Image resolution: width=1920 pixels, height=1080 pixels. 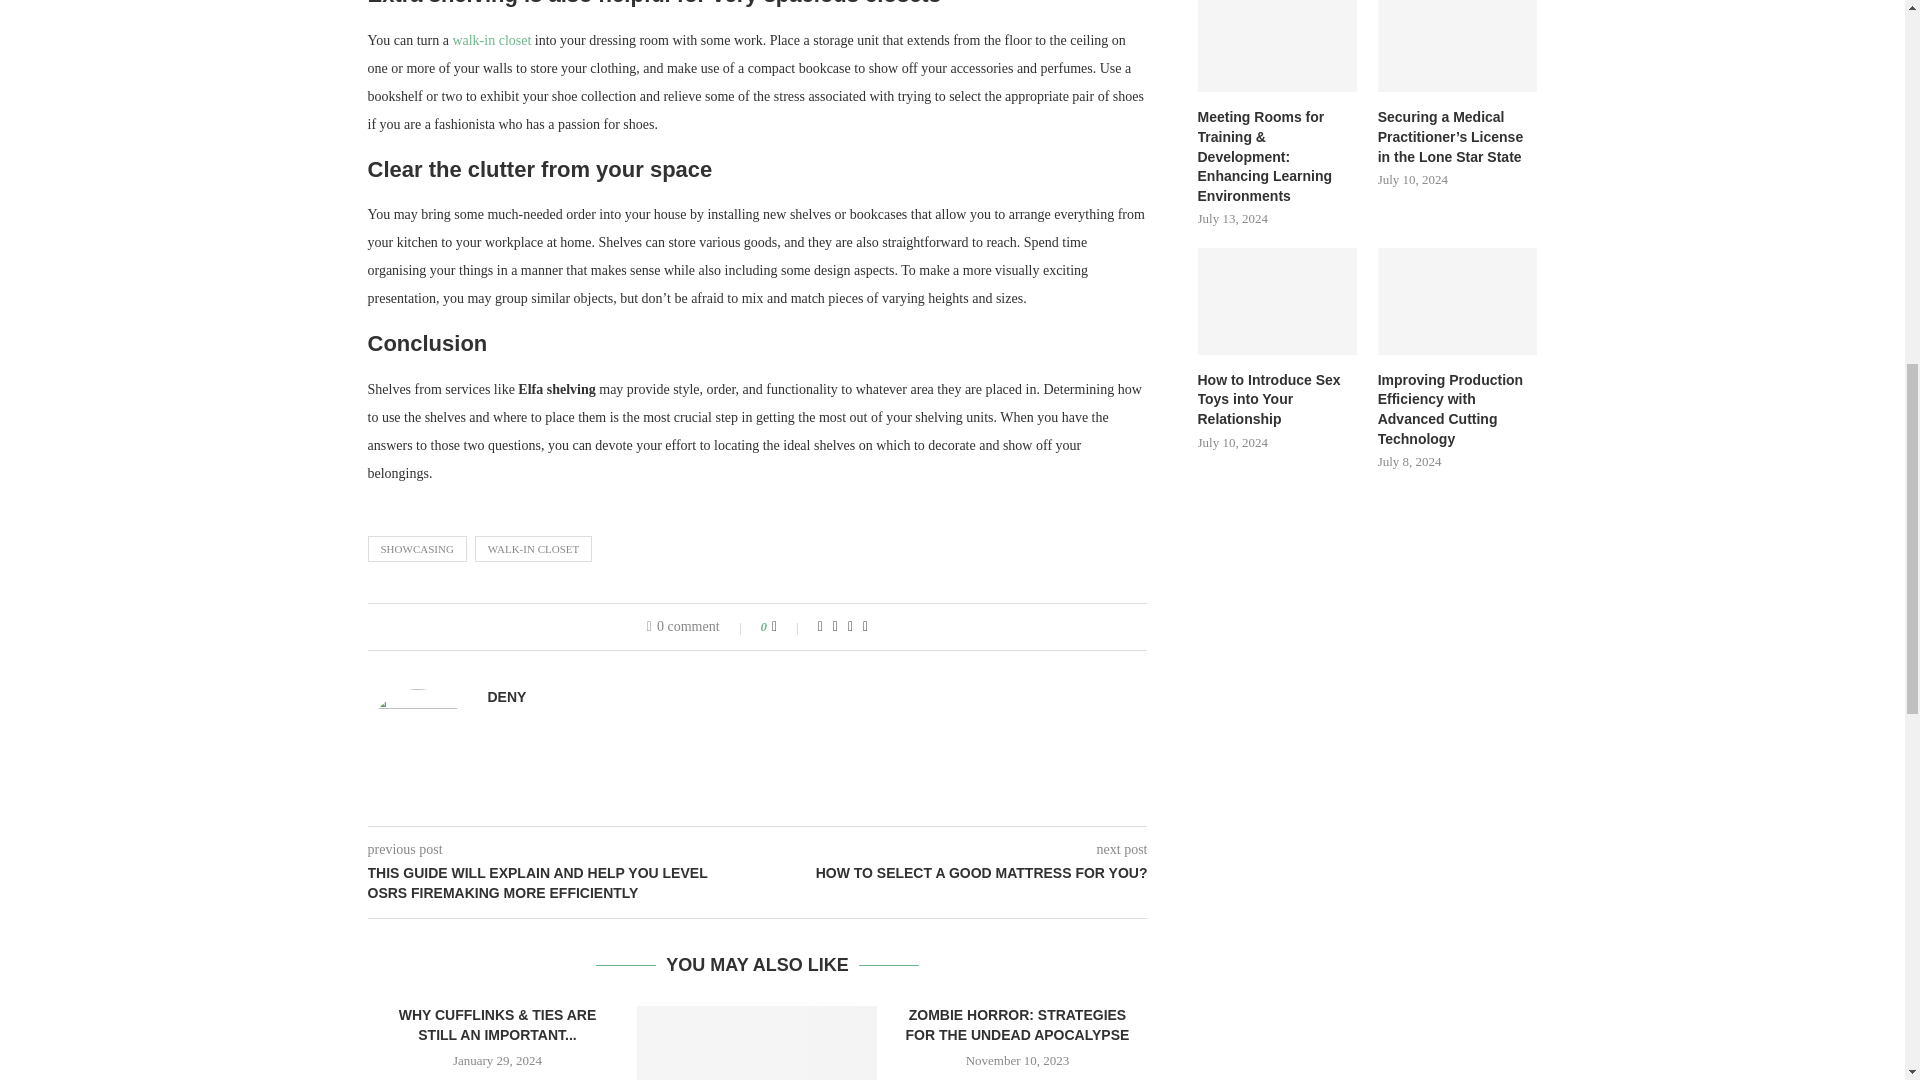 I want to click on ZOMBIE HORROR: STRATEGIES FOR THE UNDEAD APOCALYPSE, so click(x=1018, y=1024).